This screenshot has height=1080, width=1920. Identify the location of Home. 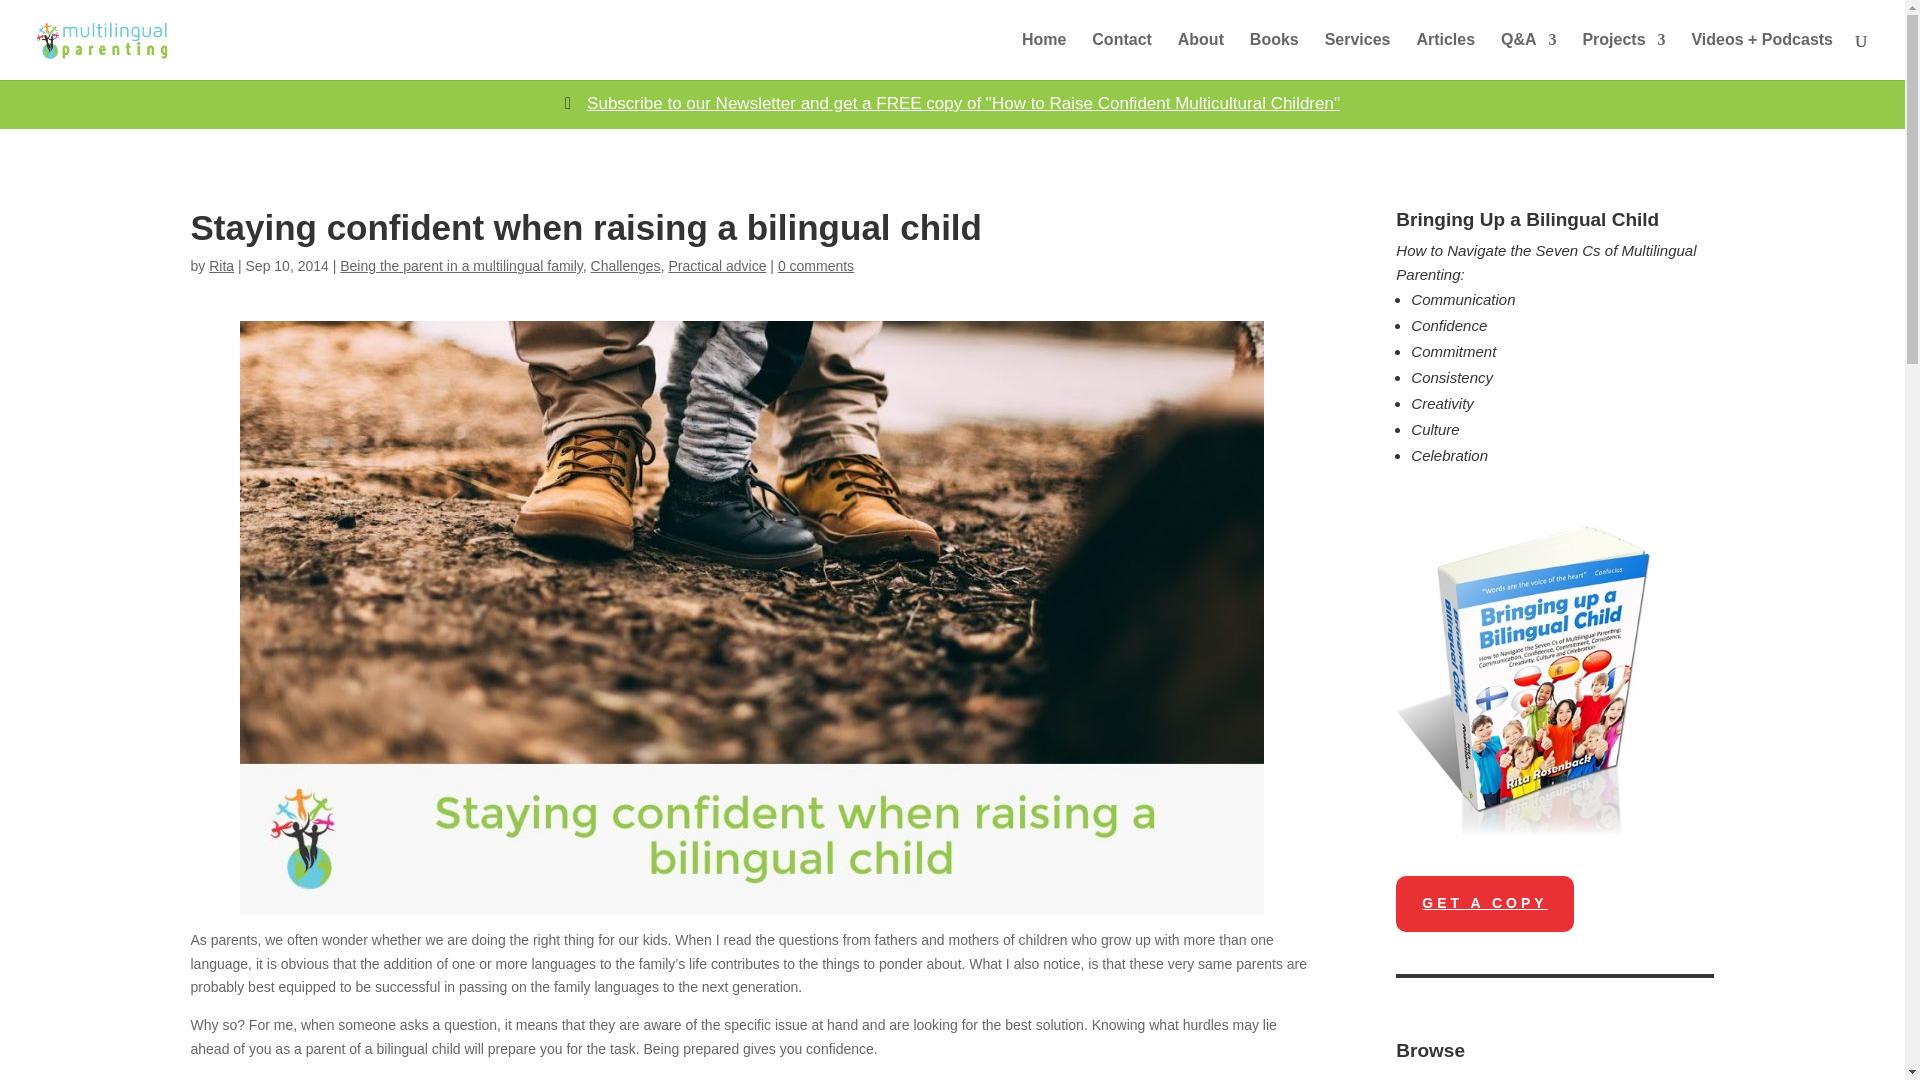
(1043, 56).